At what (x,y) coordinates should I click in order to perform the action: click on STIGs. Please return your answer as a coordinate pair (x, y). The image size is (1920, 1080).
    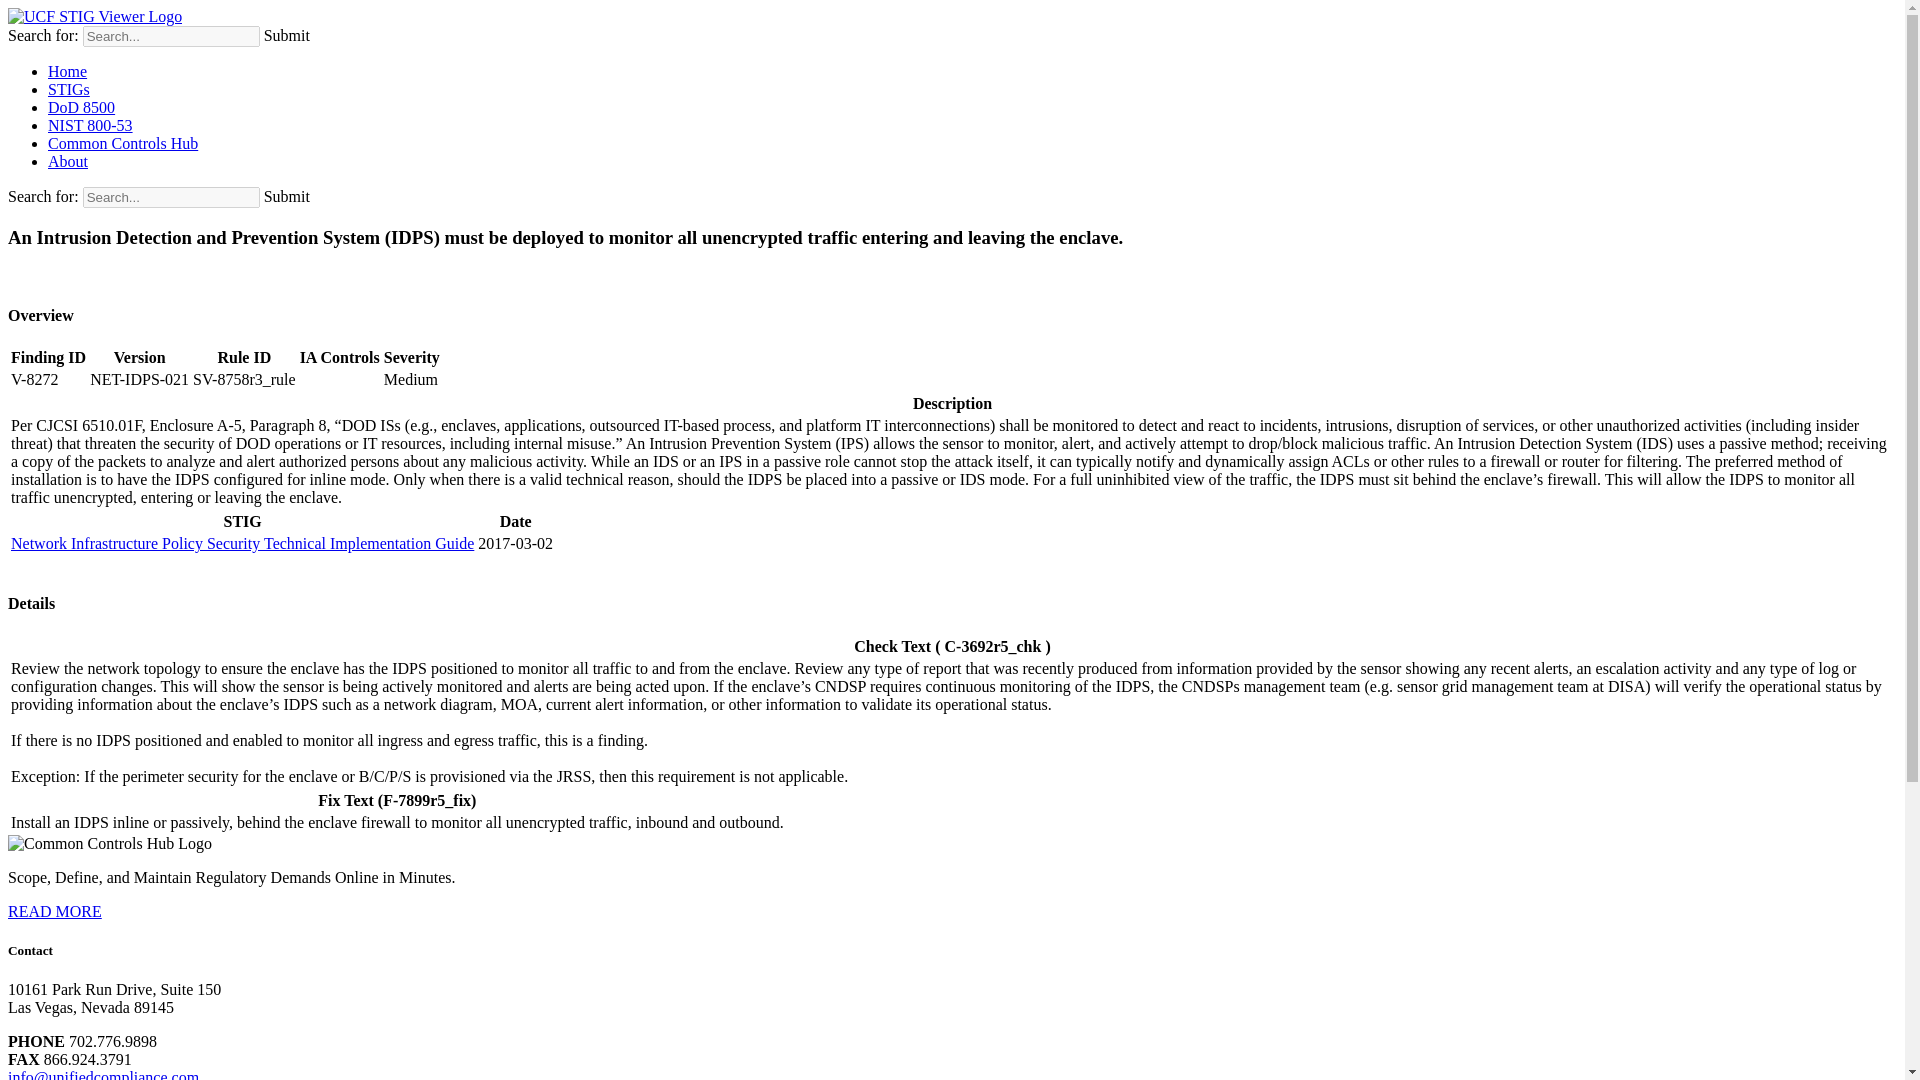
    Looking at the image, I should click on (69, 90).